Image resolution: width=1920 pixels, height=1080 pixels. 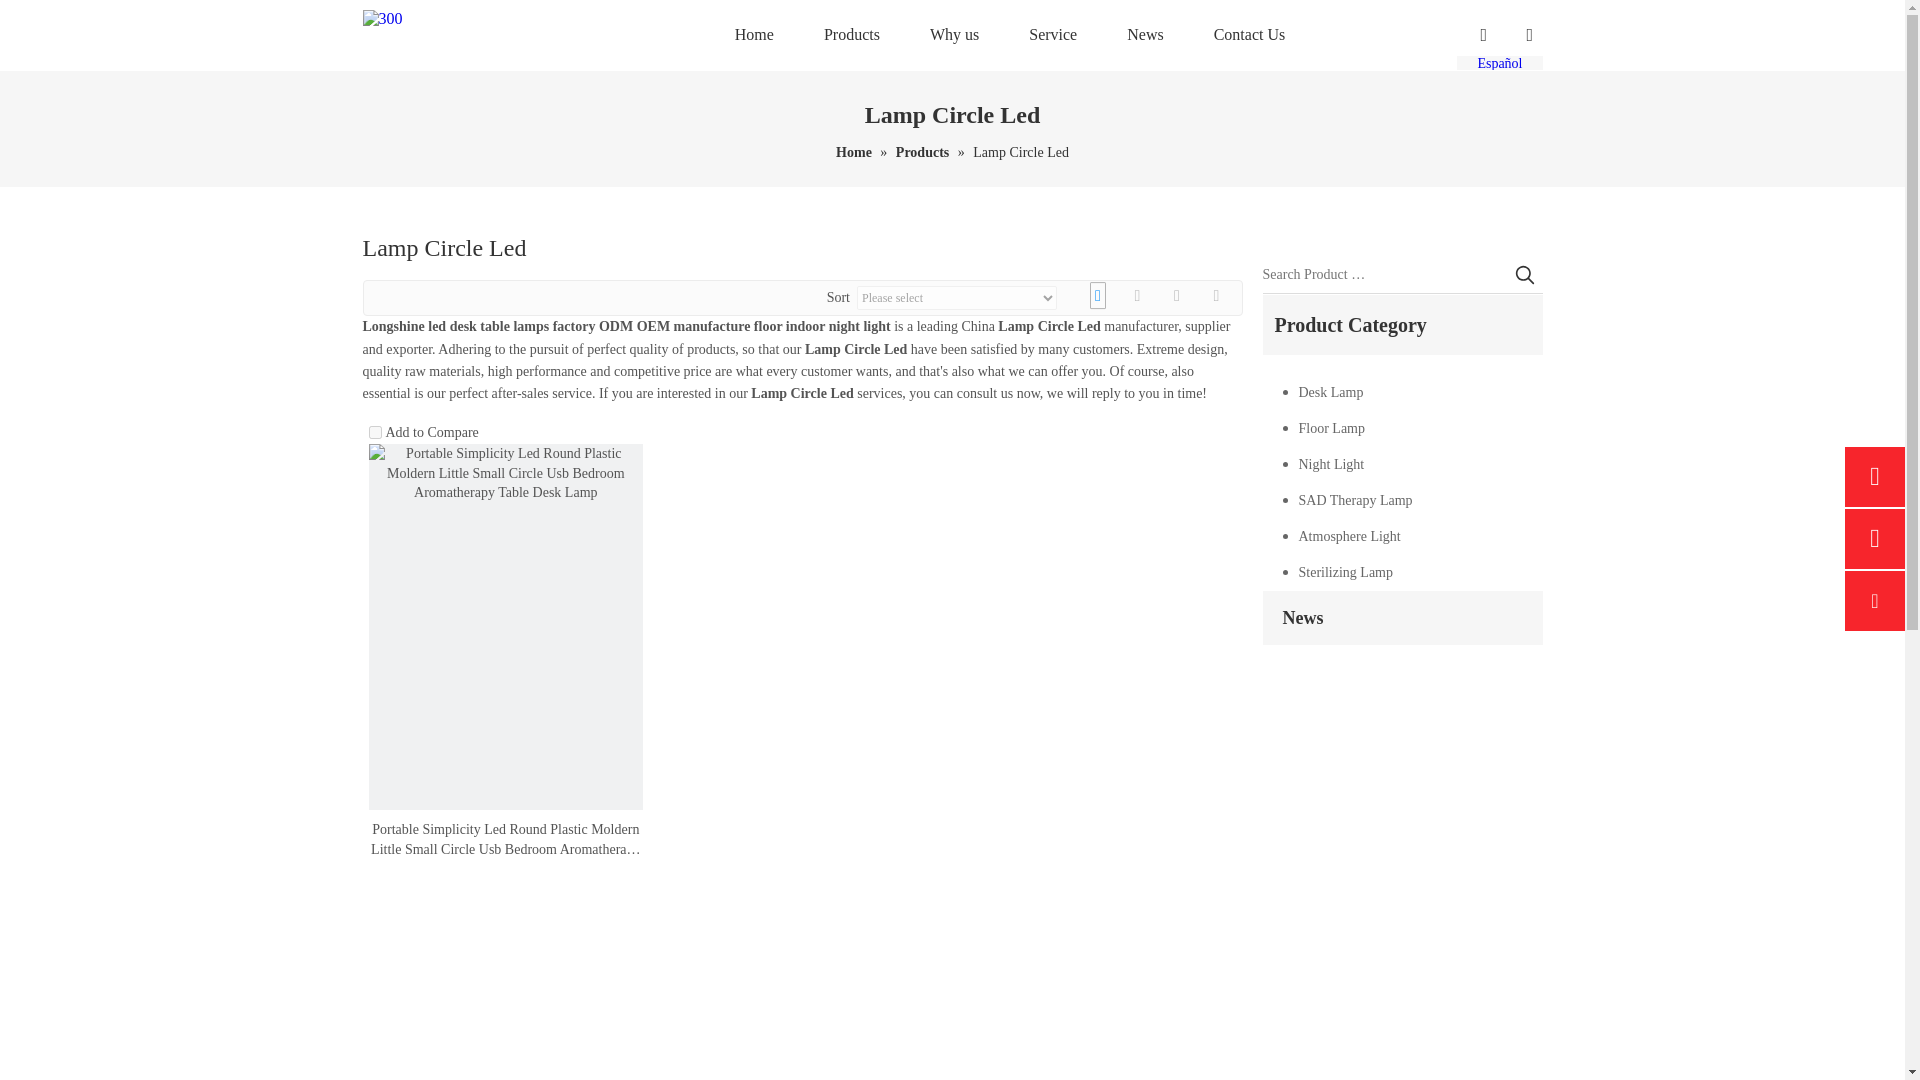 What do you see at coordinates (754, 36) in the screenshot?
I see `Home` at bounding box center [754, 36].